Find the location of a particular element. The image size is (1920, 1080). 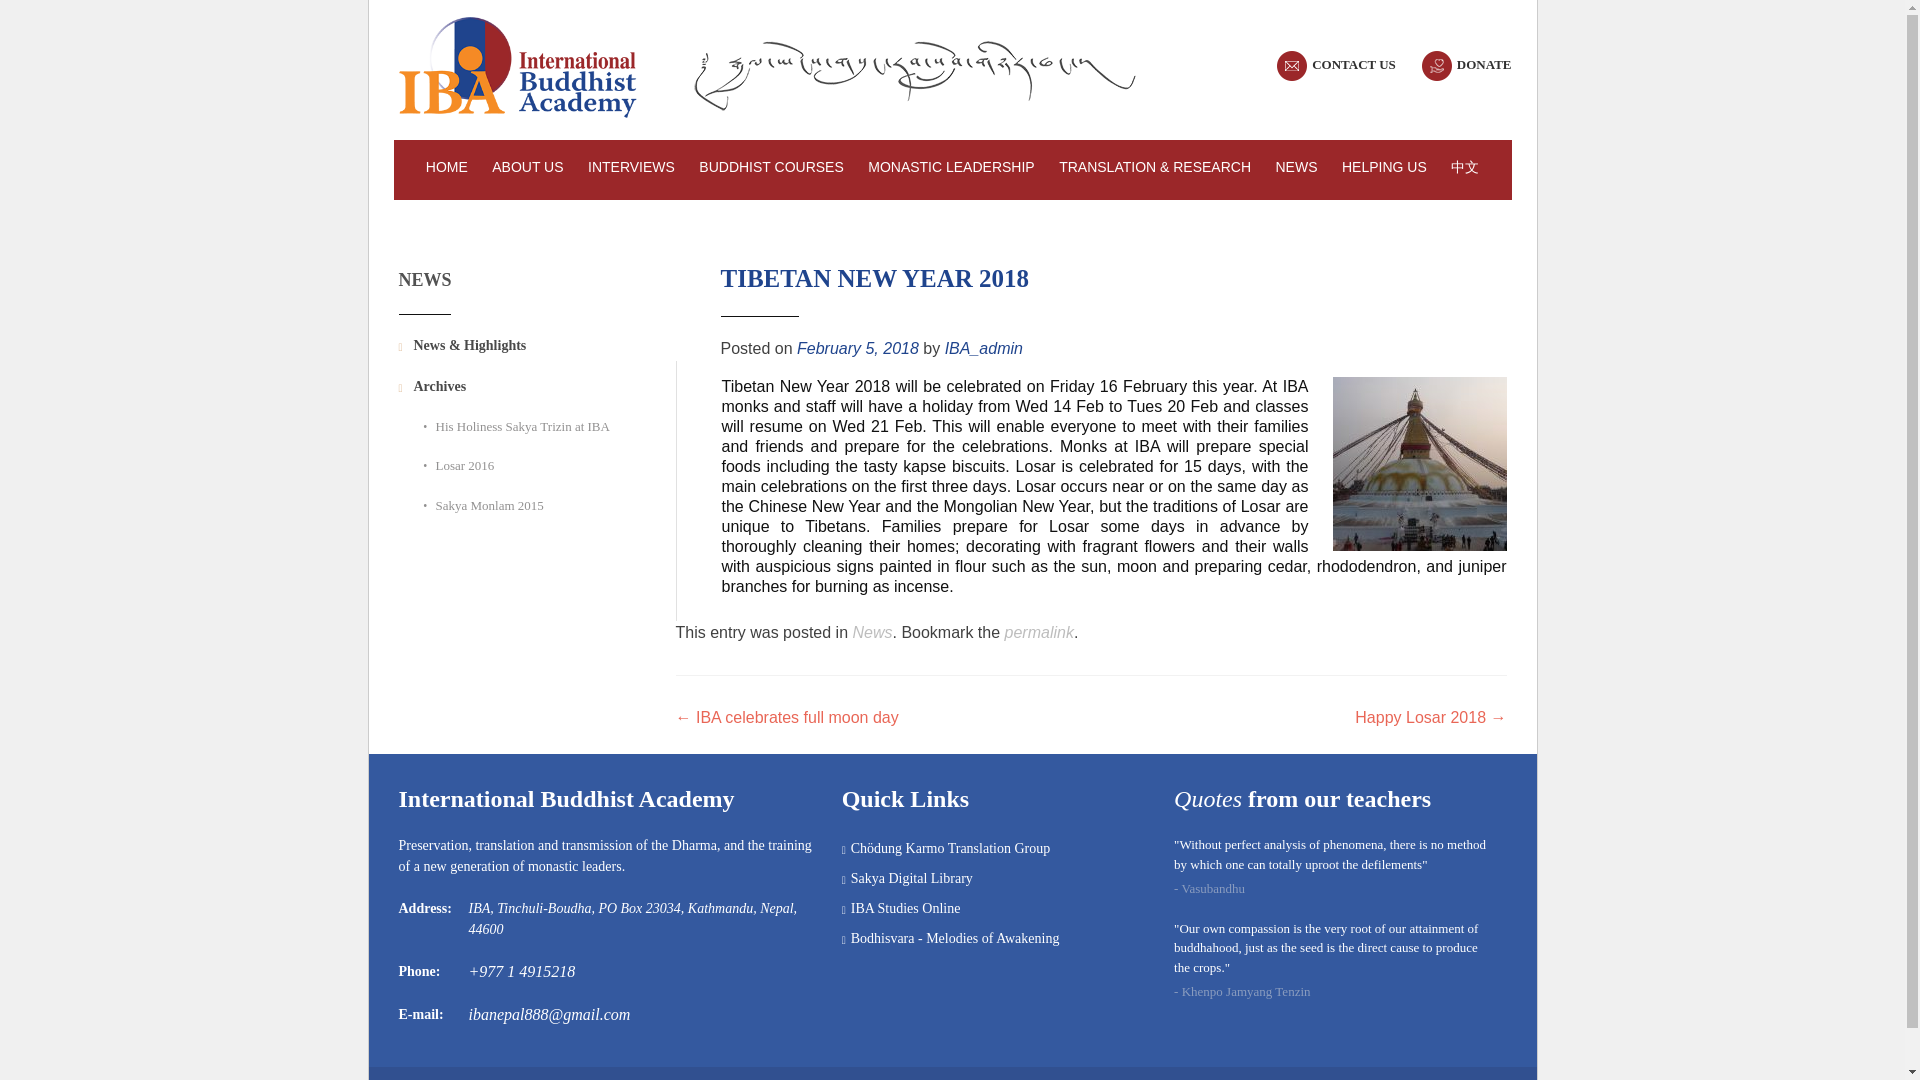

ABOUT US is located at coordinates (526, 170).